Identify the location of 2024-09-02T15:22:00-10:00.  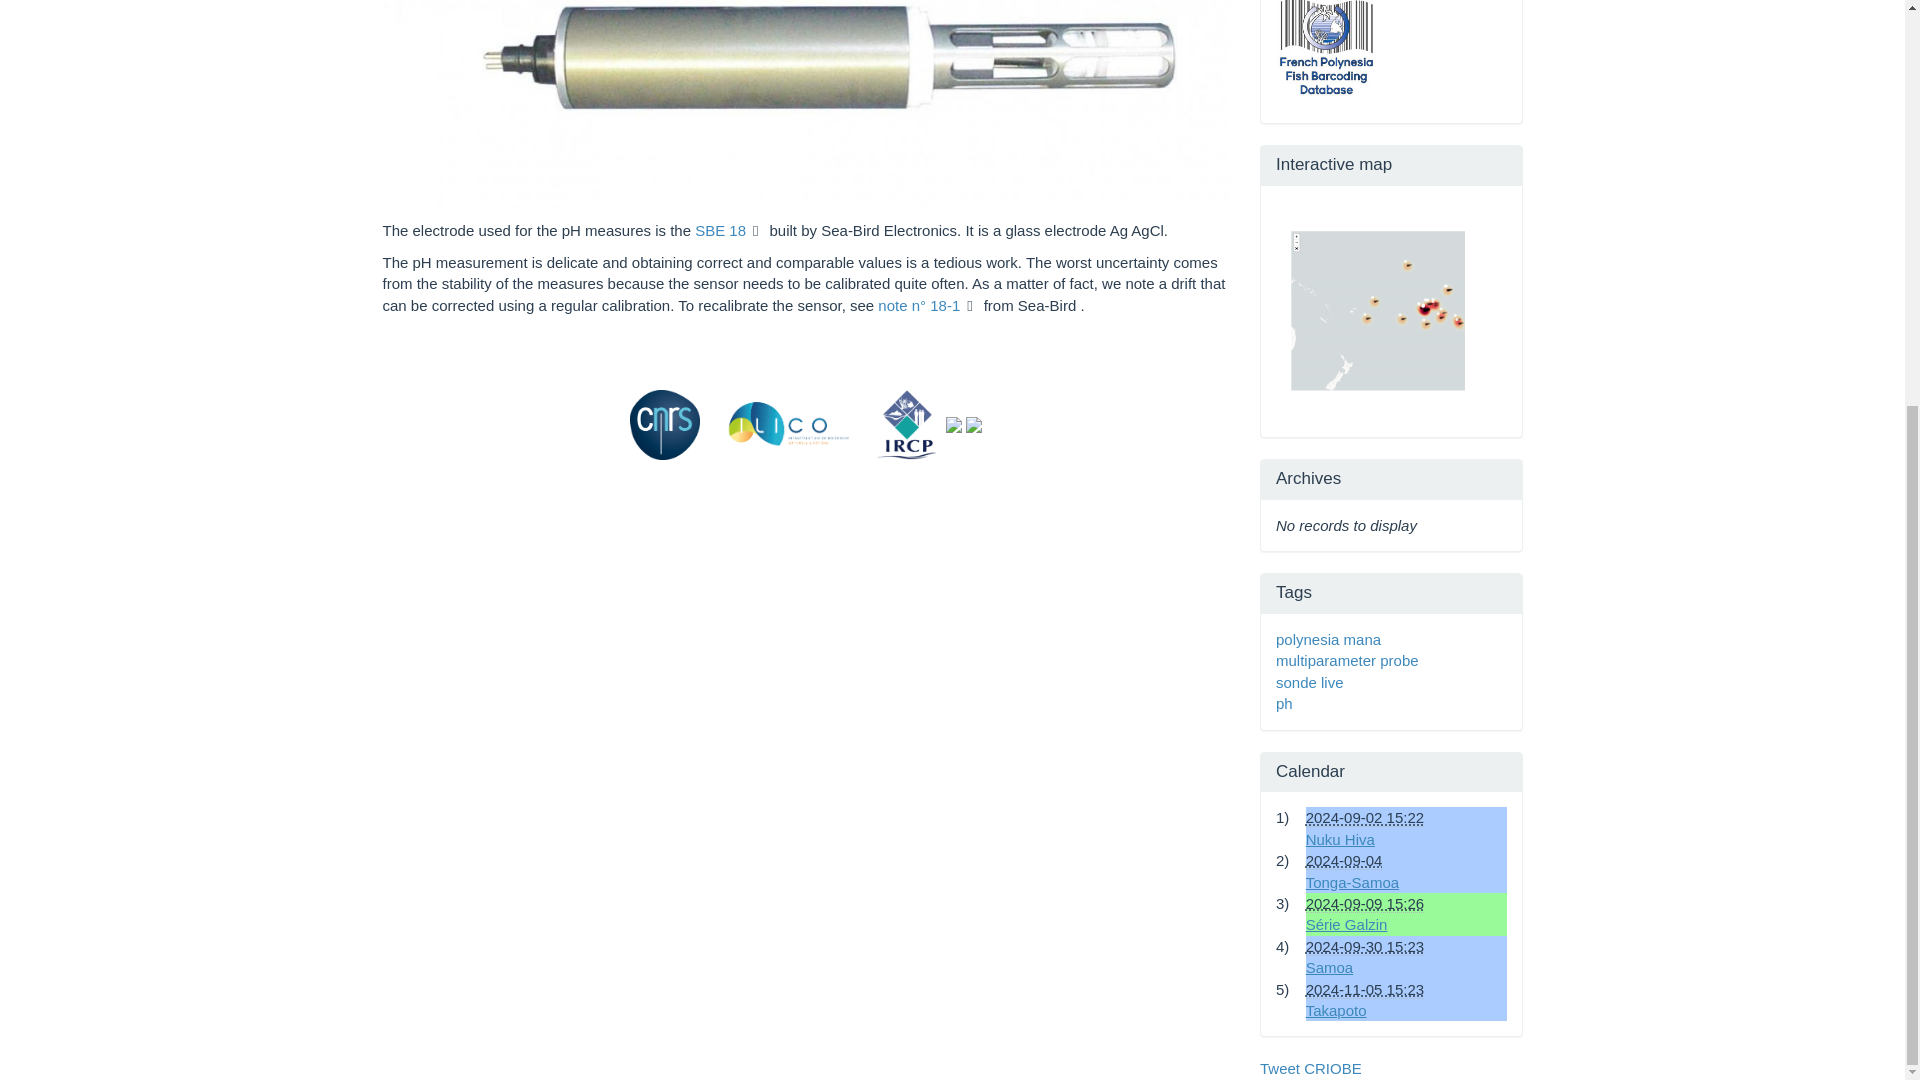
(1364, 818).